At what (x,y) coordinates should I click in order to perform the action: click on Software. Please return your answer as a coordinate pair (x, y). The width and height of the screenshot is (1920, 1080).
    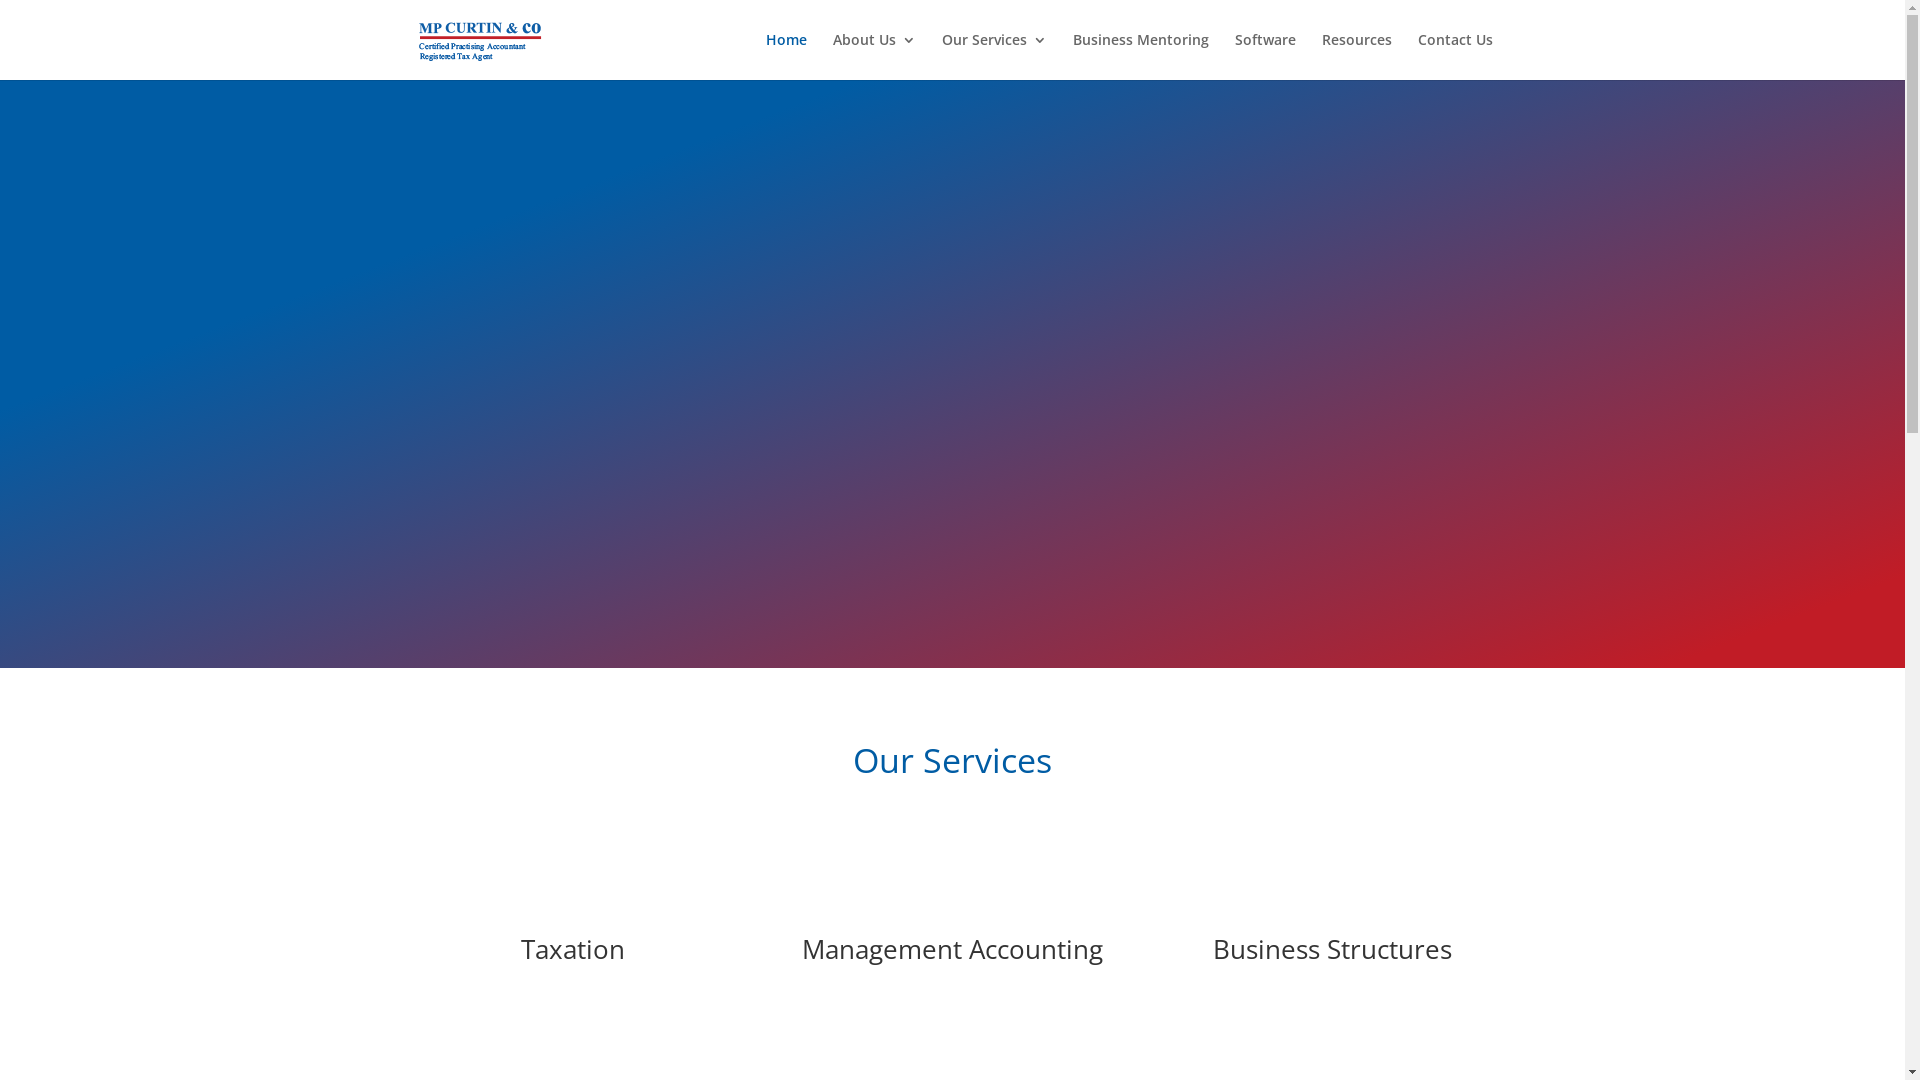
    Looking at the image, I should click on (1264, 56).